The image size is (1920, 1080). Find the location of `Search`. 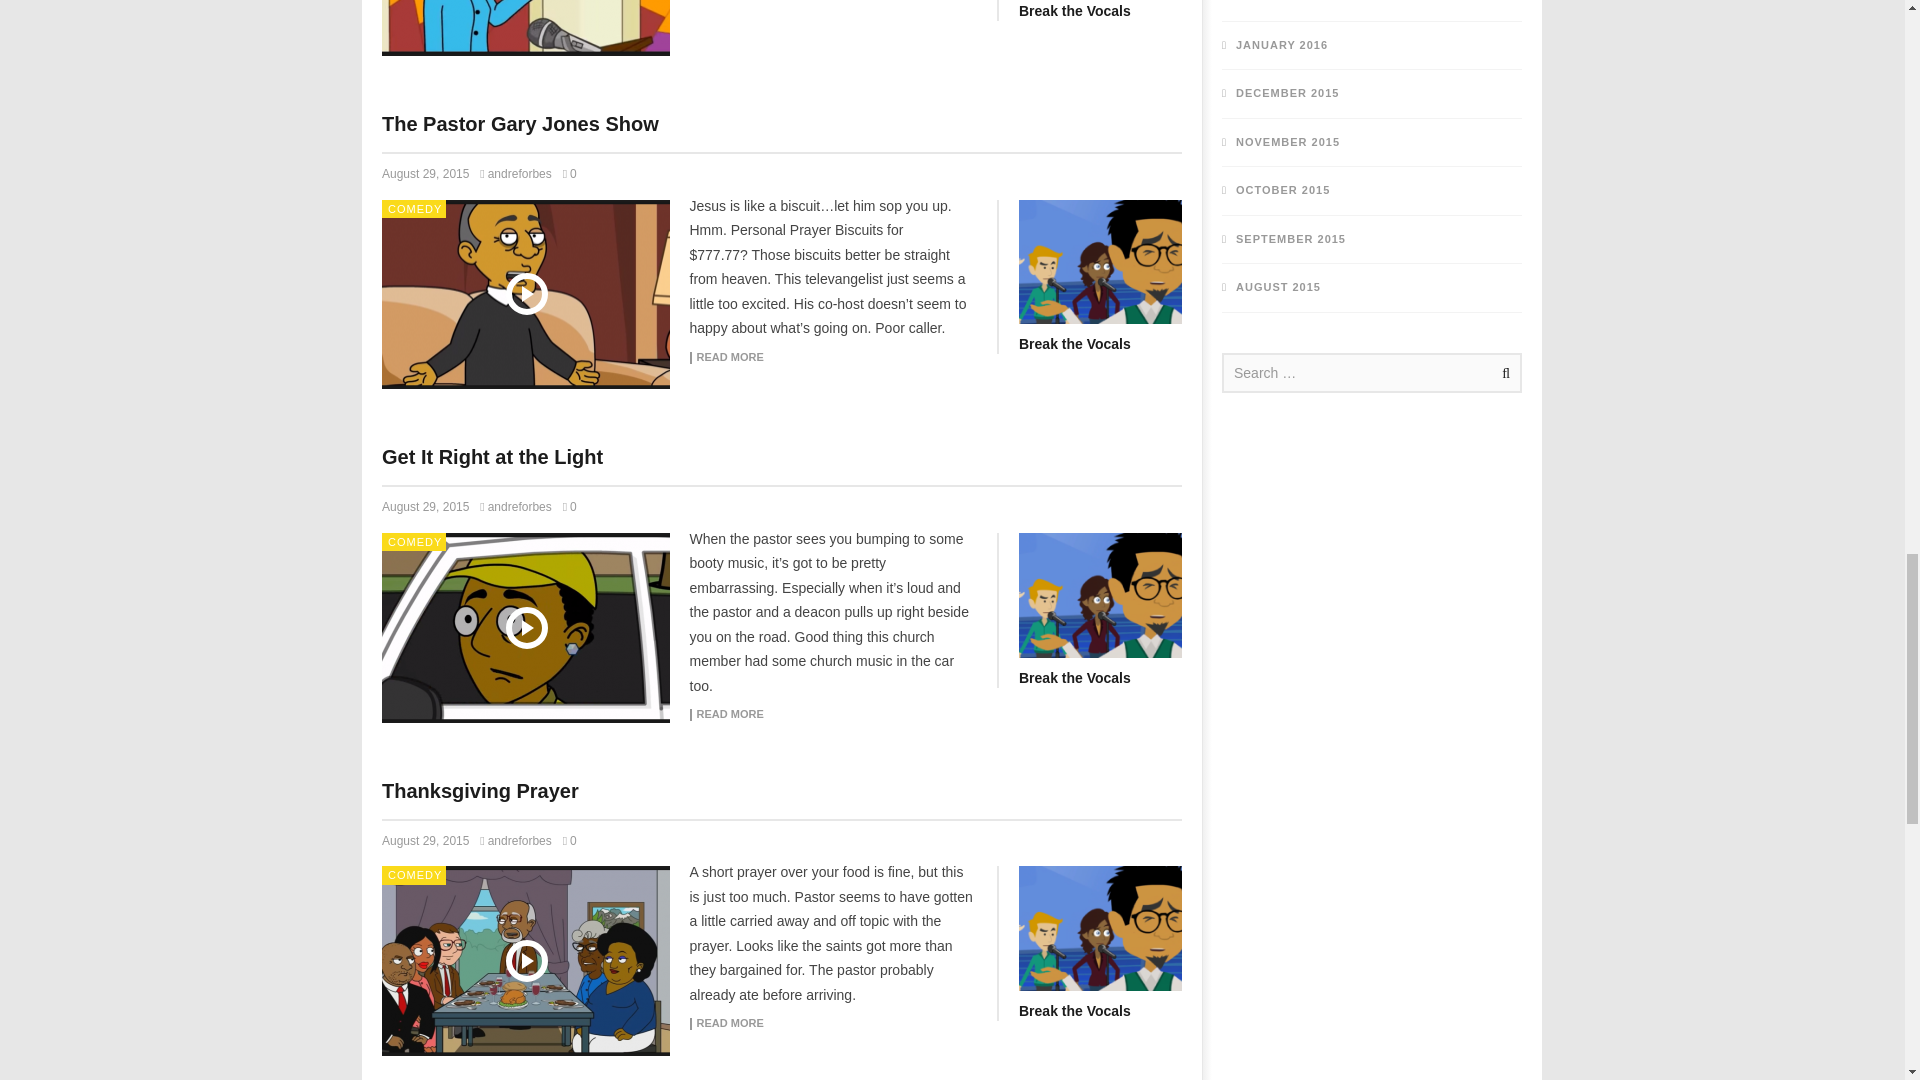

Search is located at coordinates (1502, 372).